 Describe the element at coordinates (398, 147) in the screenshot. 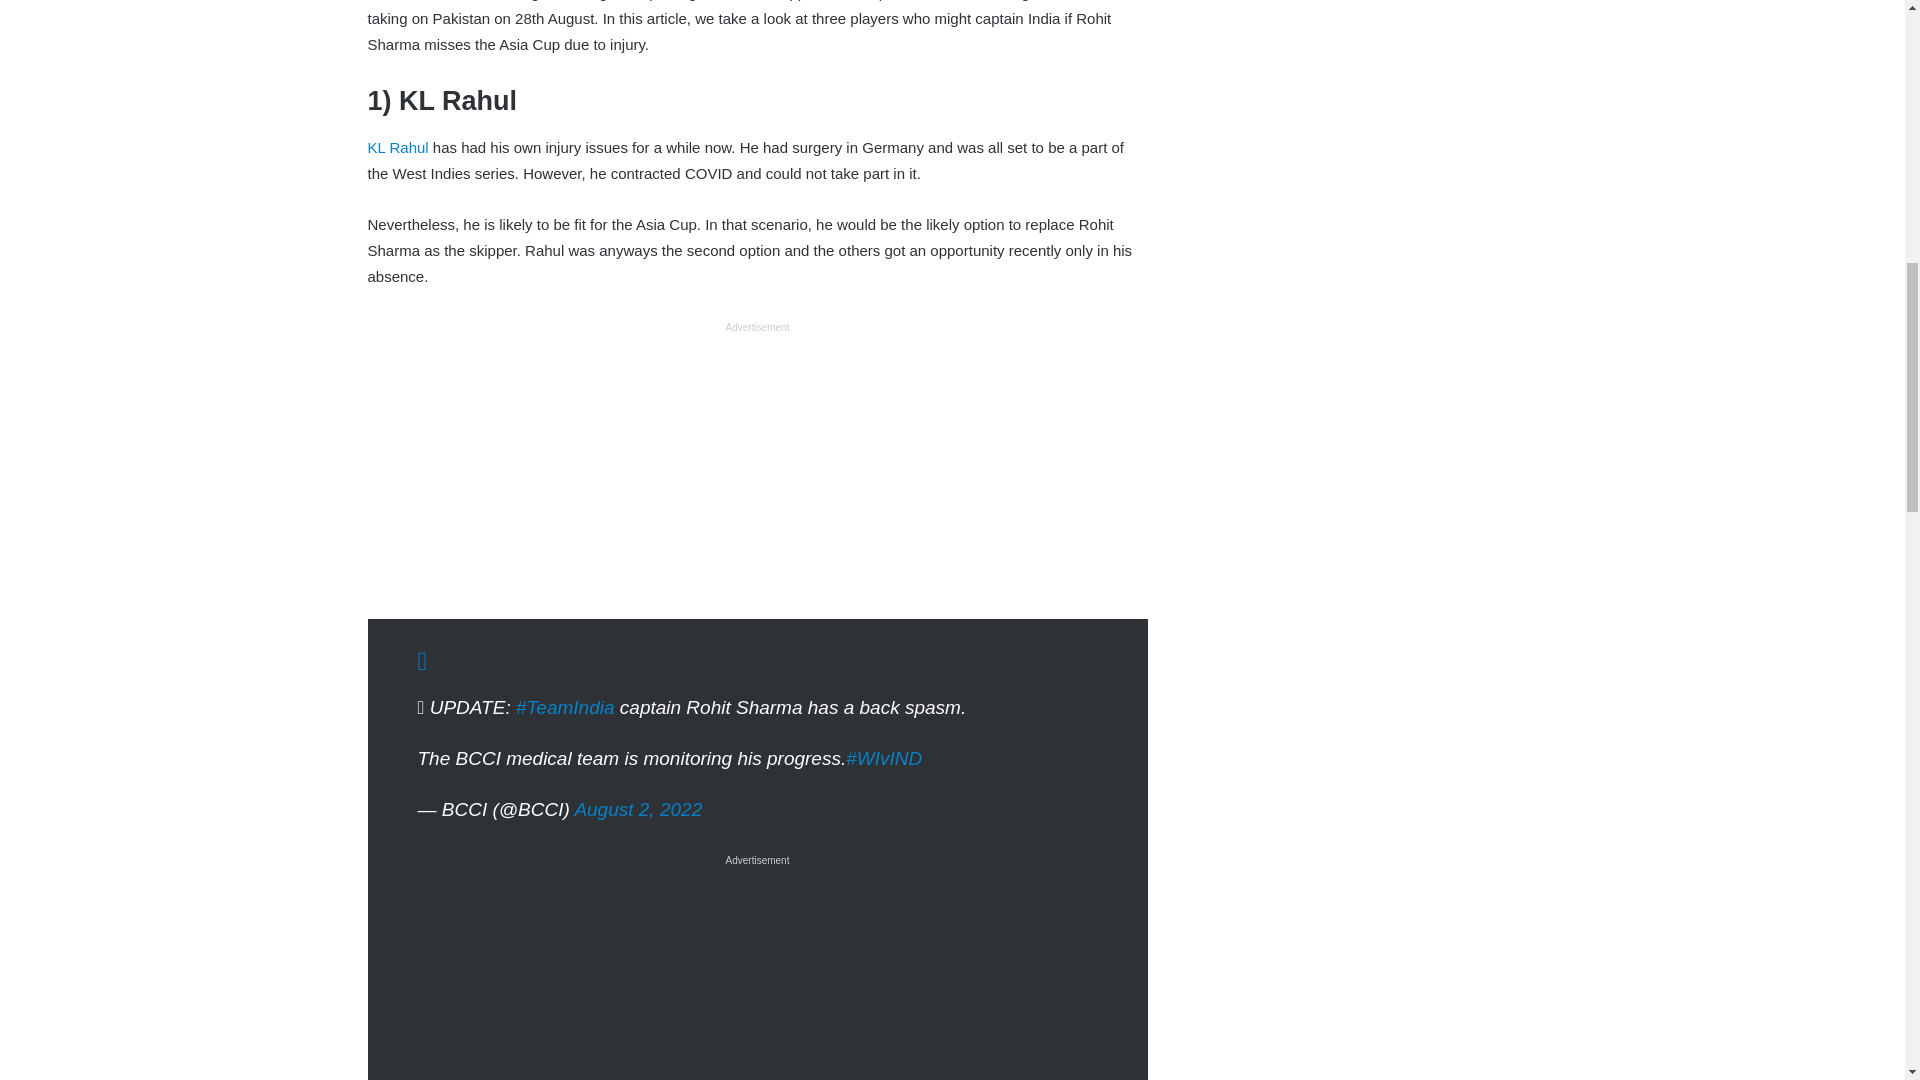

I see `KL Rahul` at that location.